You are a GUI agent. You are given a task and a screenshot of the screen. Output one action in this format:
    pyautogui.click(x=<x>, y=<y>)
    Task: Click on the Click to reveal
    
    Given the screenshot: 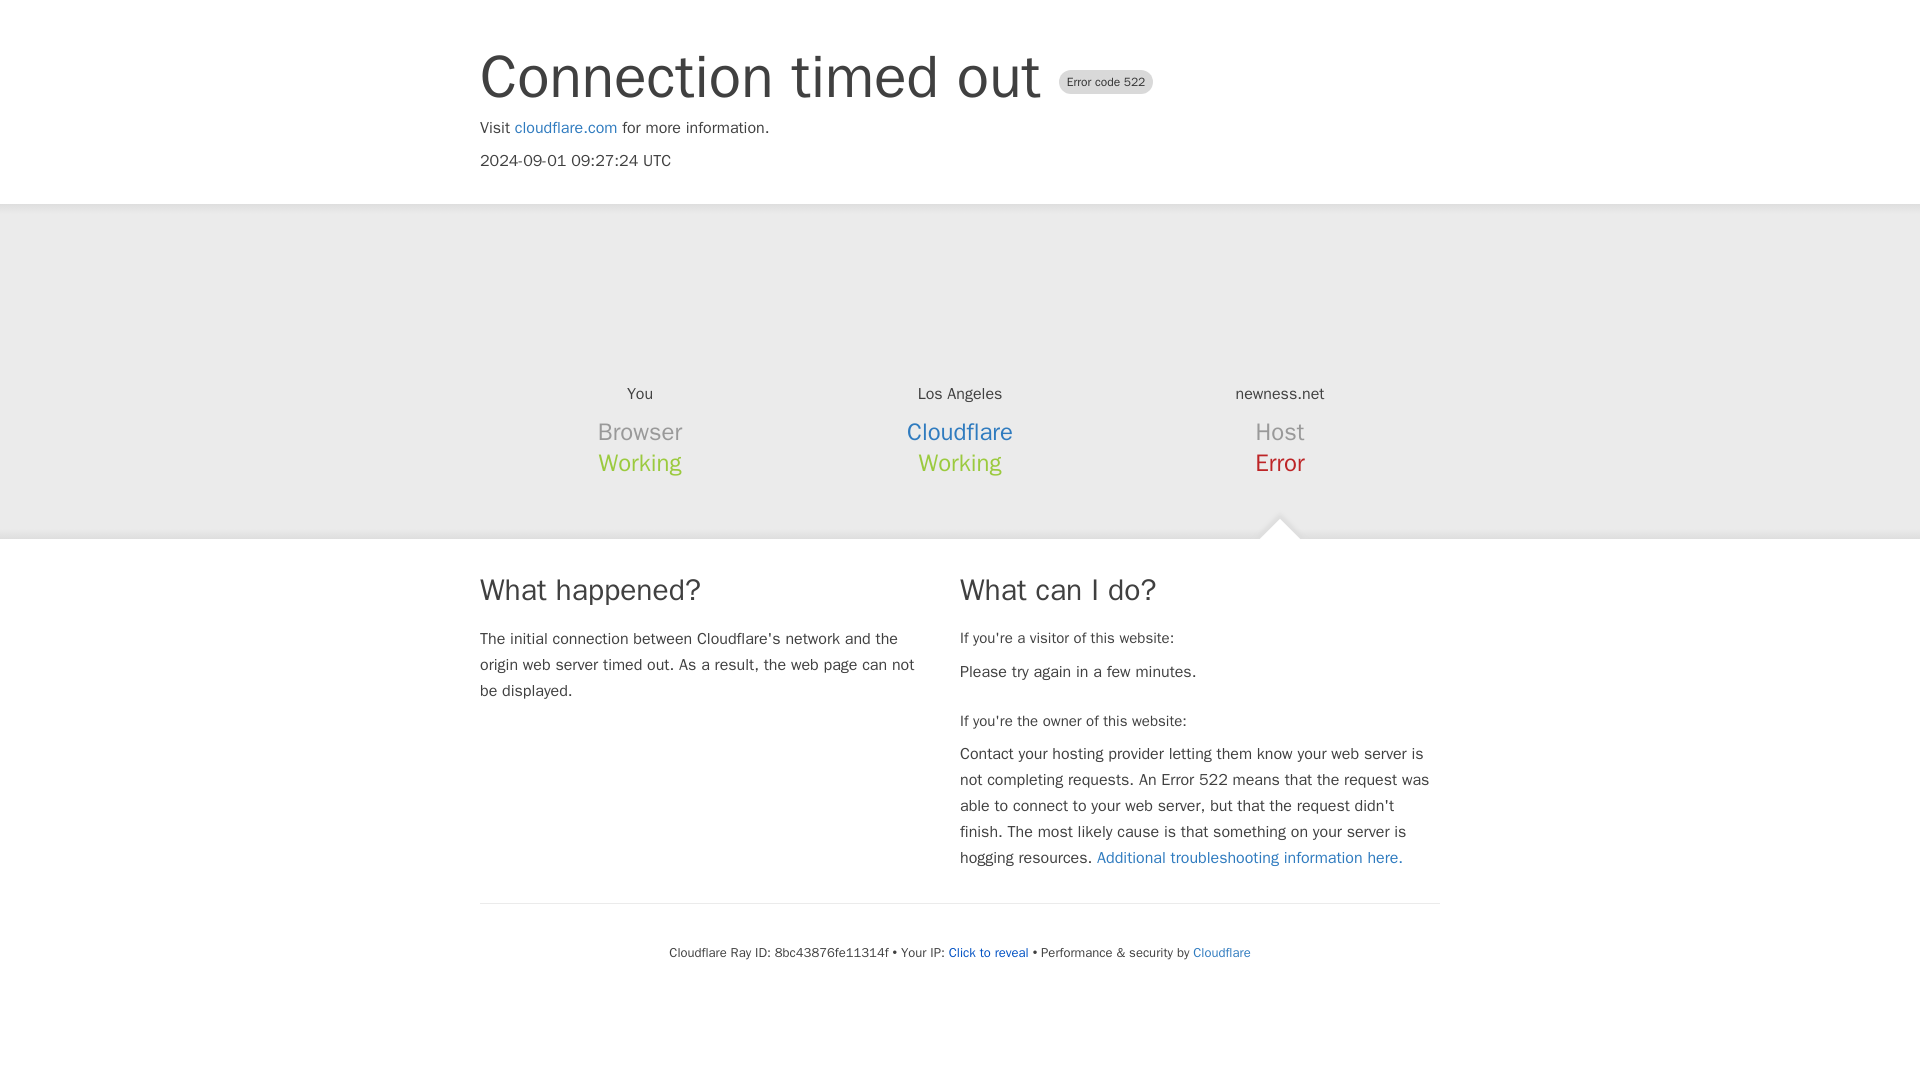 What is the action you would take?
    pyautogui.click(x=988, y=952)
    